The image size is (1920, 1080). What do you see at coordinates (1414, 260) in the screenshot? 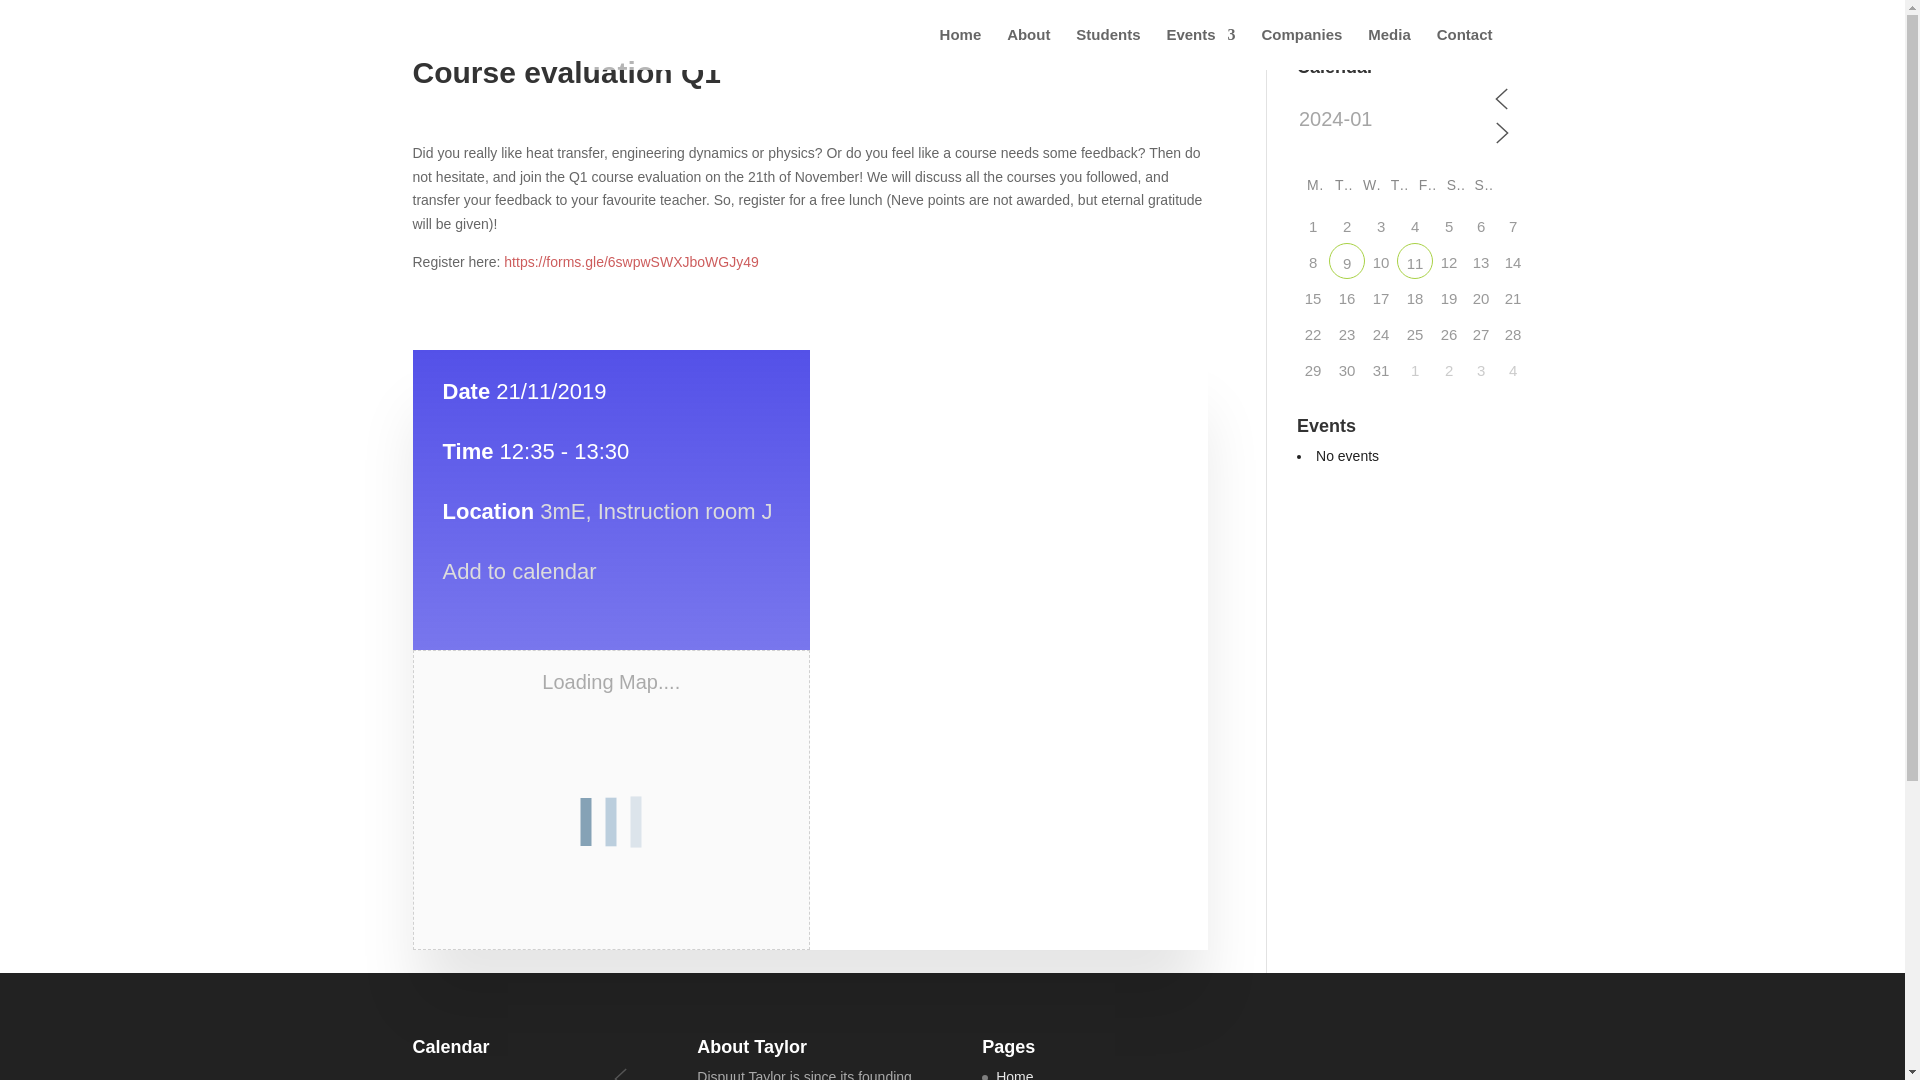
I see `Settels Savenije lunch lecture` at bounding box center [1414, 260].